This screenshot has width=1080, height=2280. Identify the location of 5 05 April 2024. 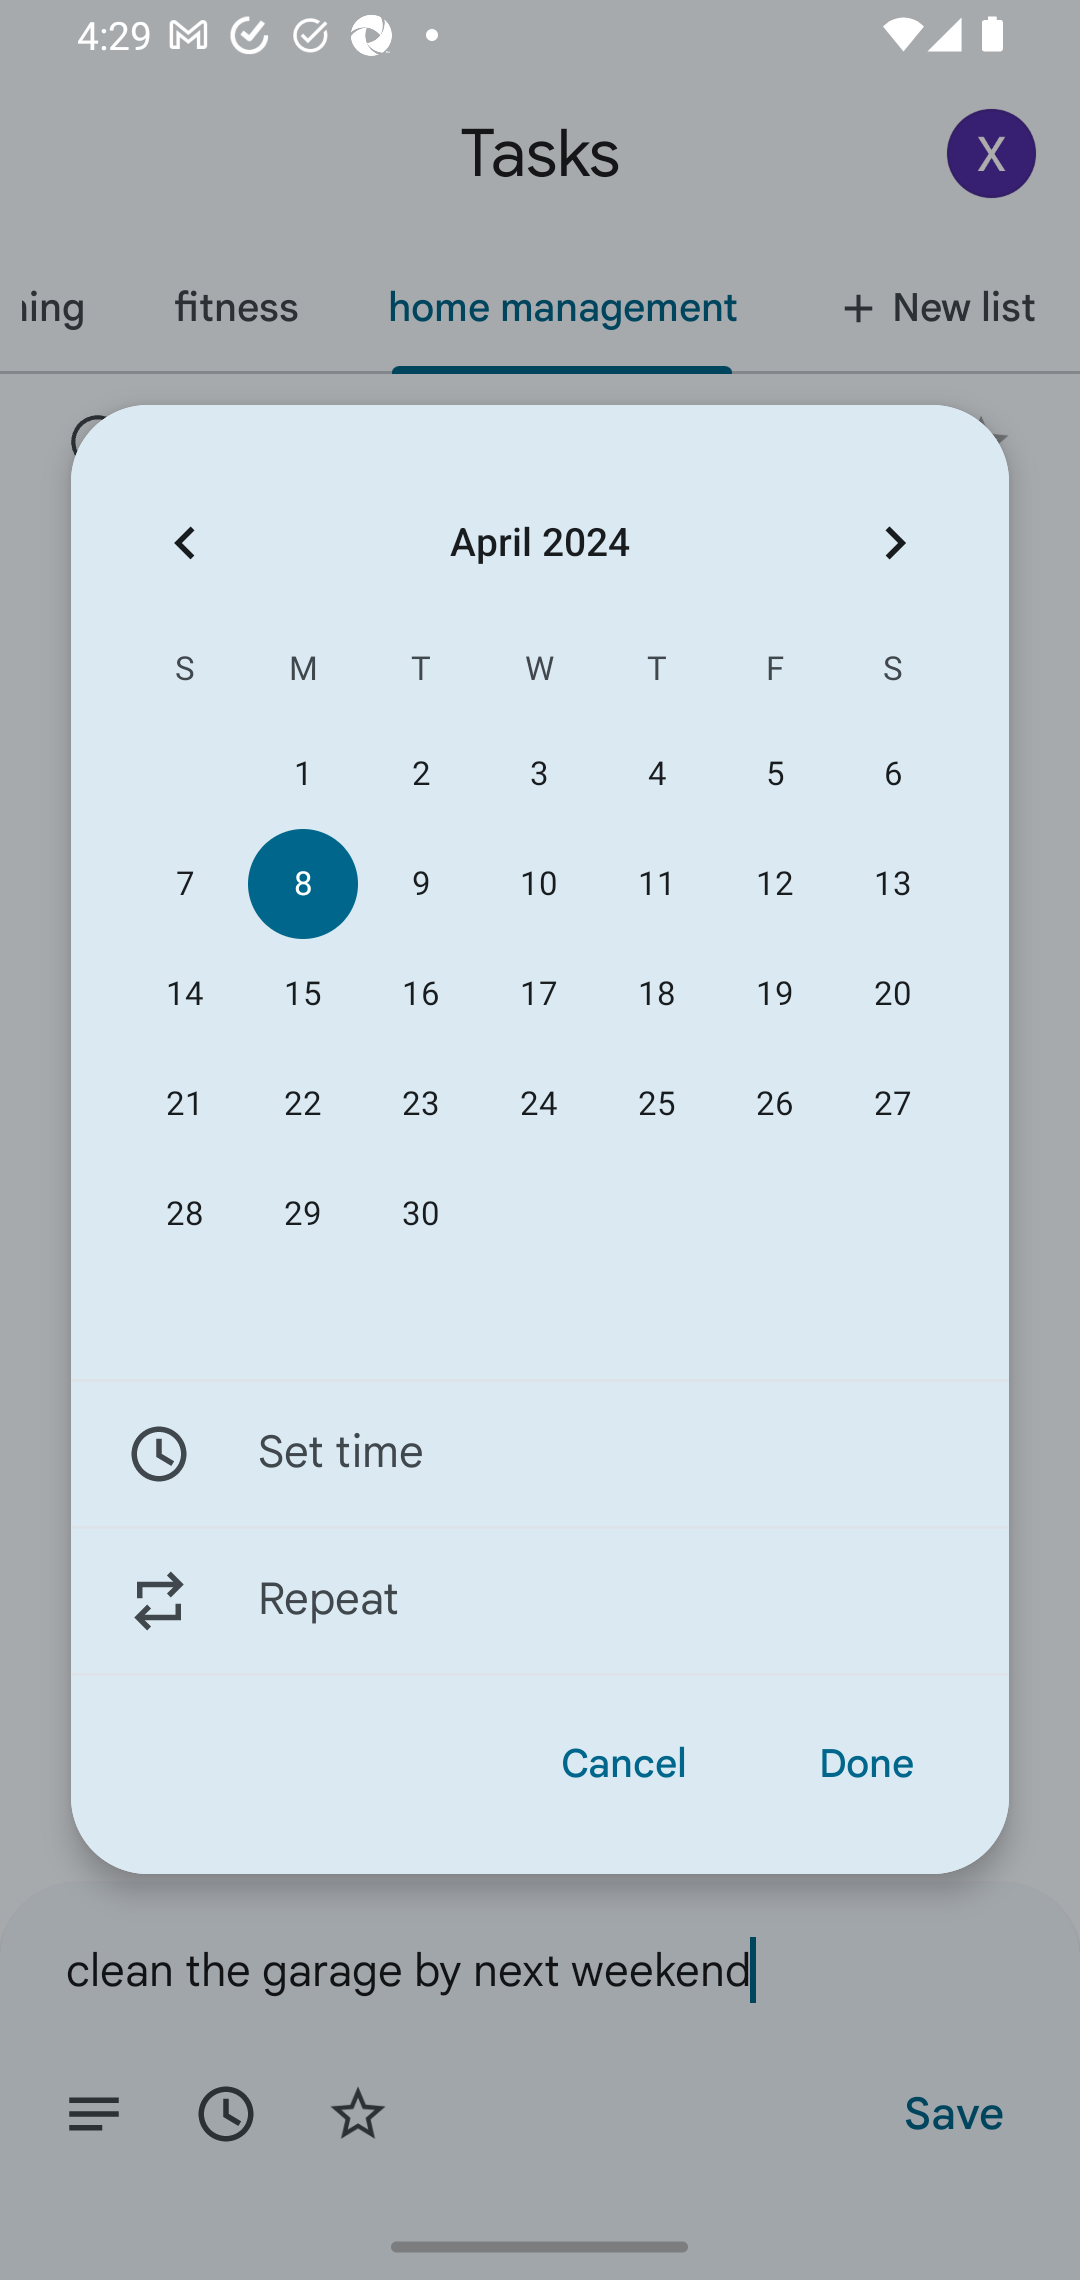
(774, 774).